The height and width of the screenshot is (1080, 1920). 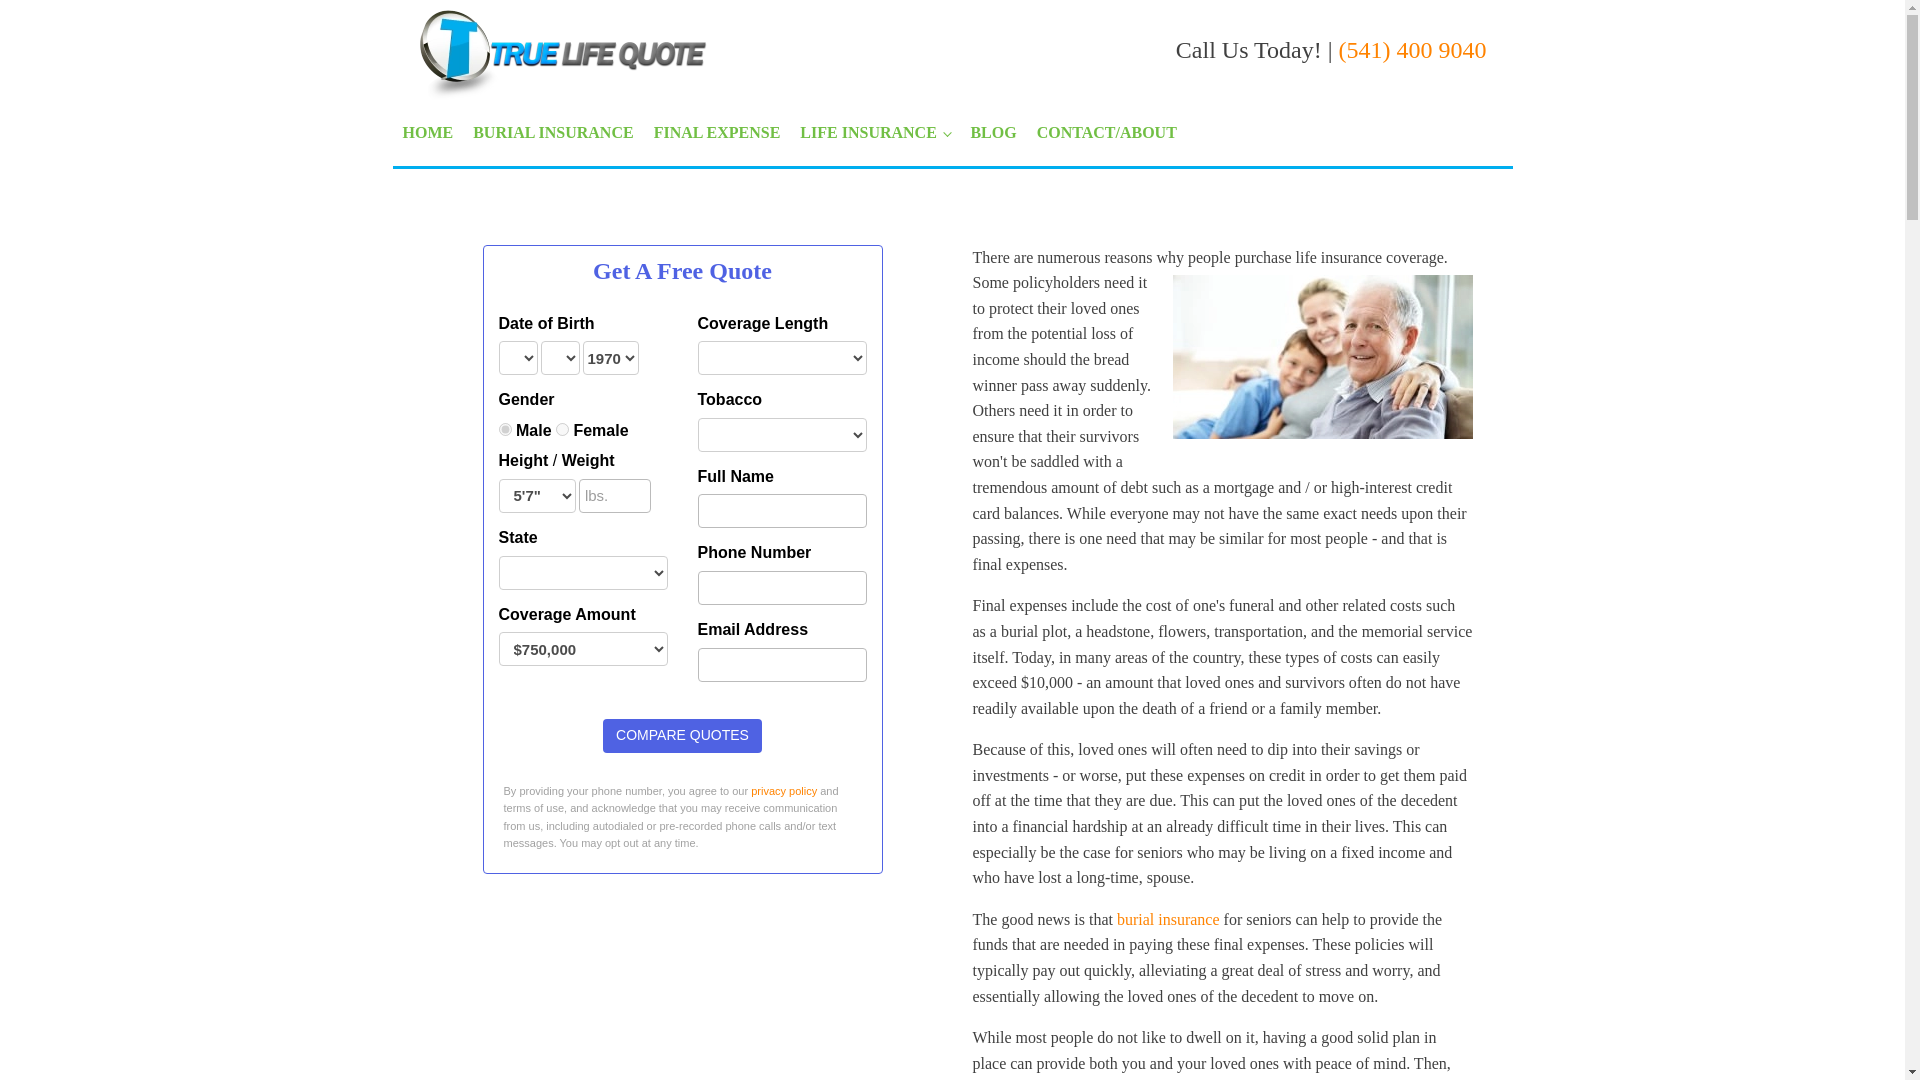 What do you see at coordinates (517, 358) in the screenshot?
I see `Birth Month` at bounding box center [517, 358].